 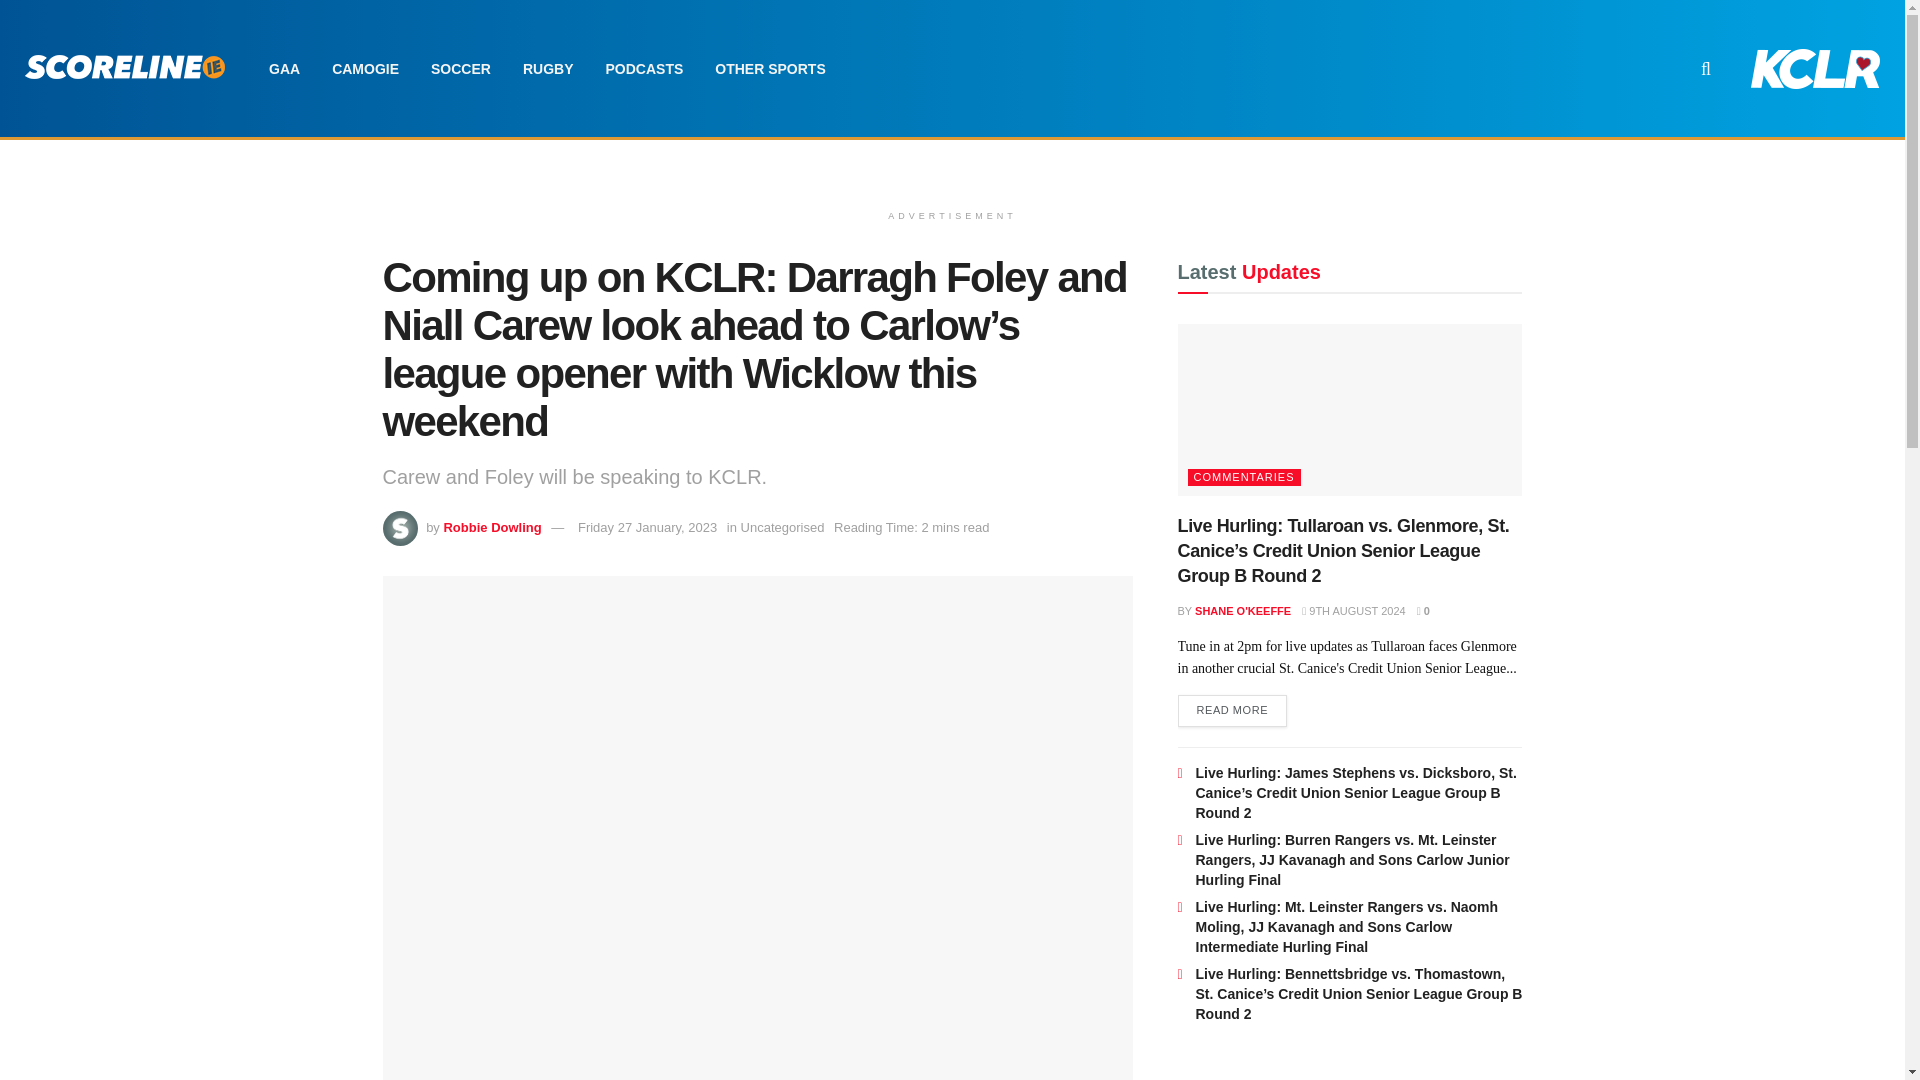 What do you see at coordinates (644, 68) in the screenshot?
I see `PODCASTS` at bounding box center [644, 68].